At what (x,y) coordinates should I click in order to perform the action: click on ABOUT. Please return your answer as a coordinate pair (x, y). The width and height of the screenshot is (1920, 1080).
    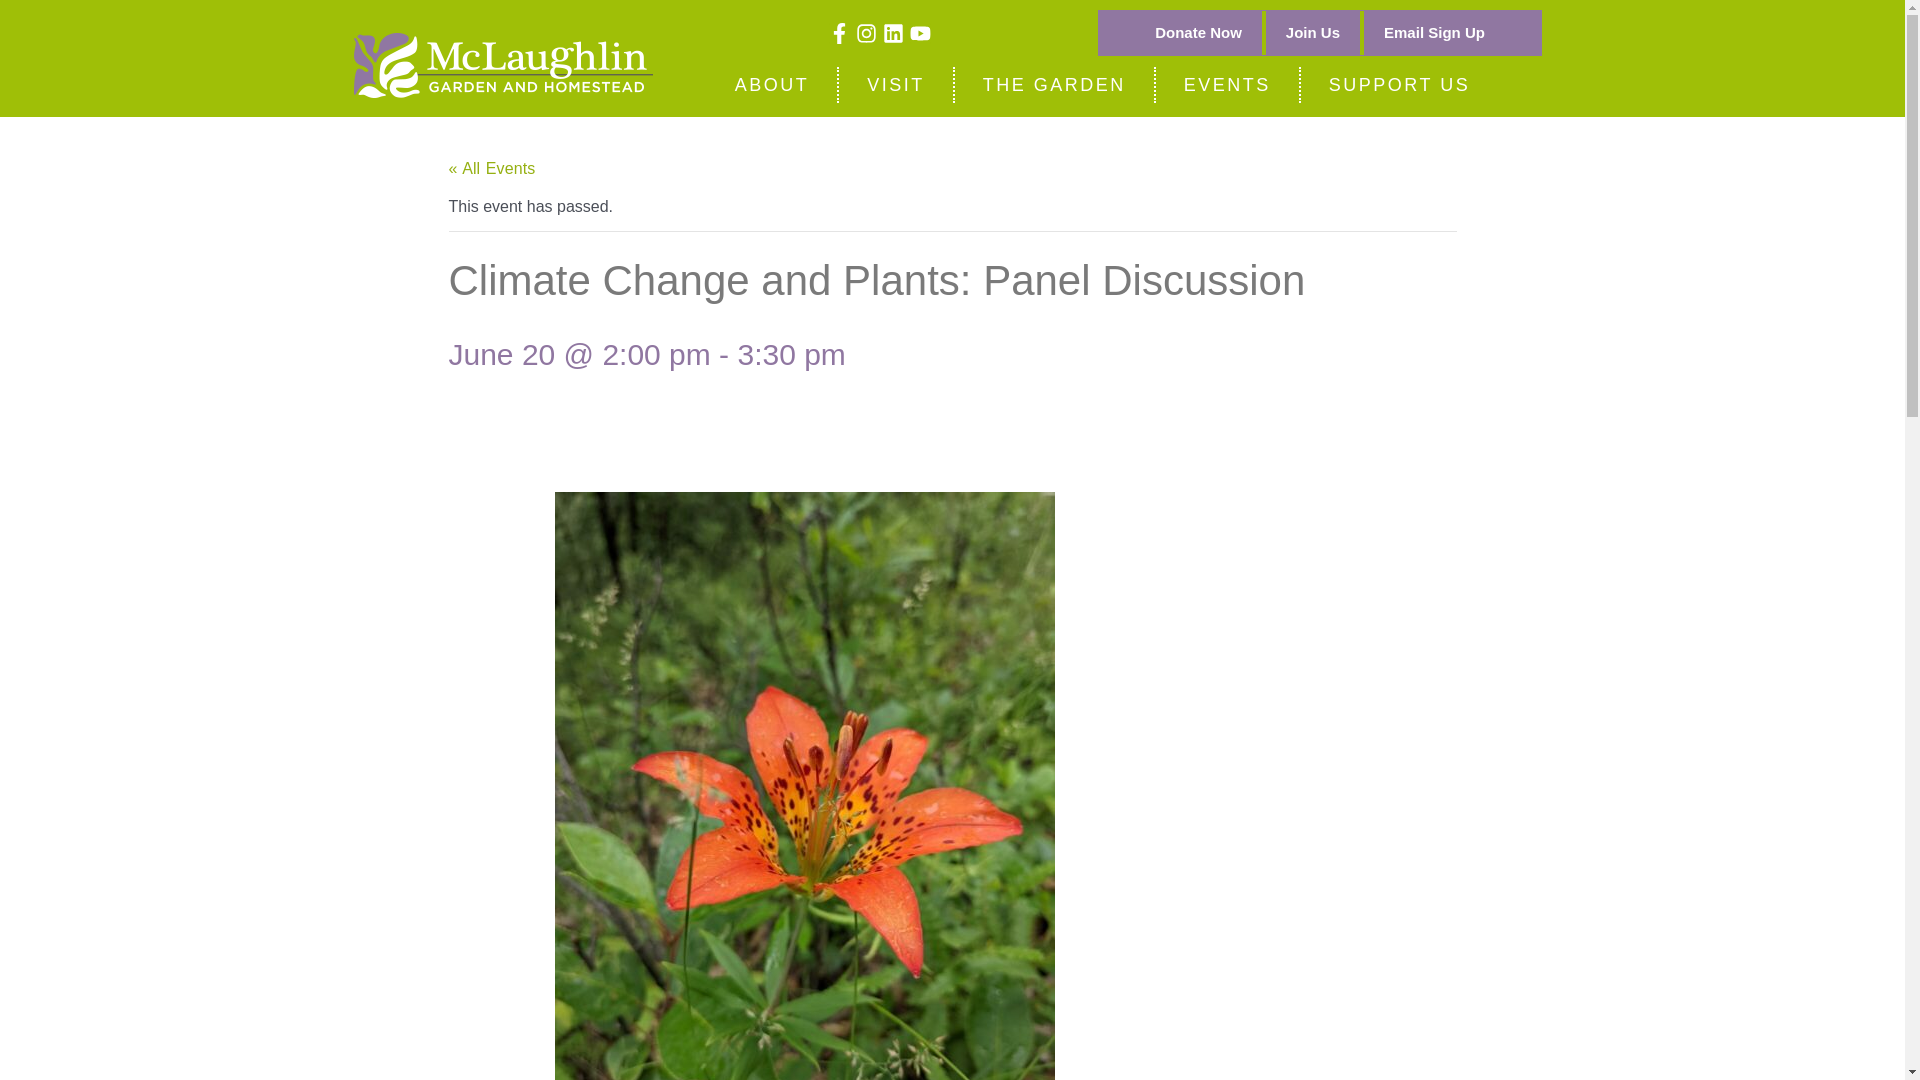
    Looking at the image, I should click on (772, 84).